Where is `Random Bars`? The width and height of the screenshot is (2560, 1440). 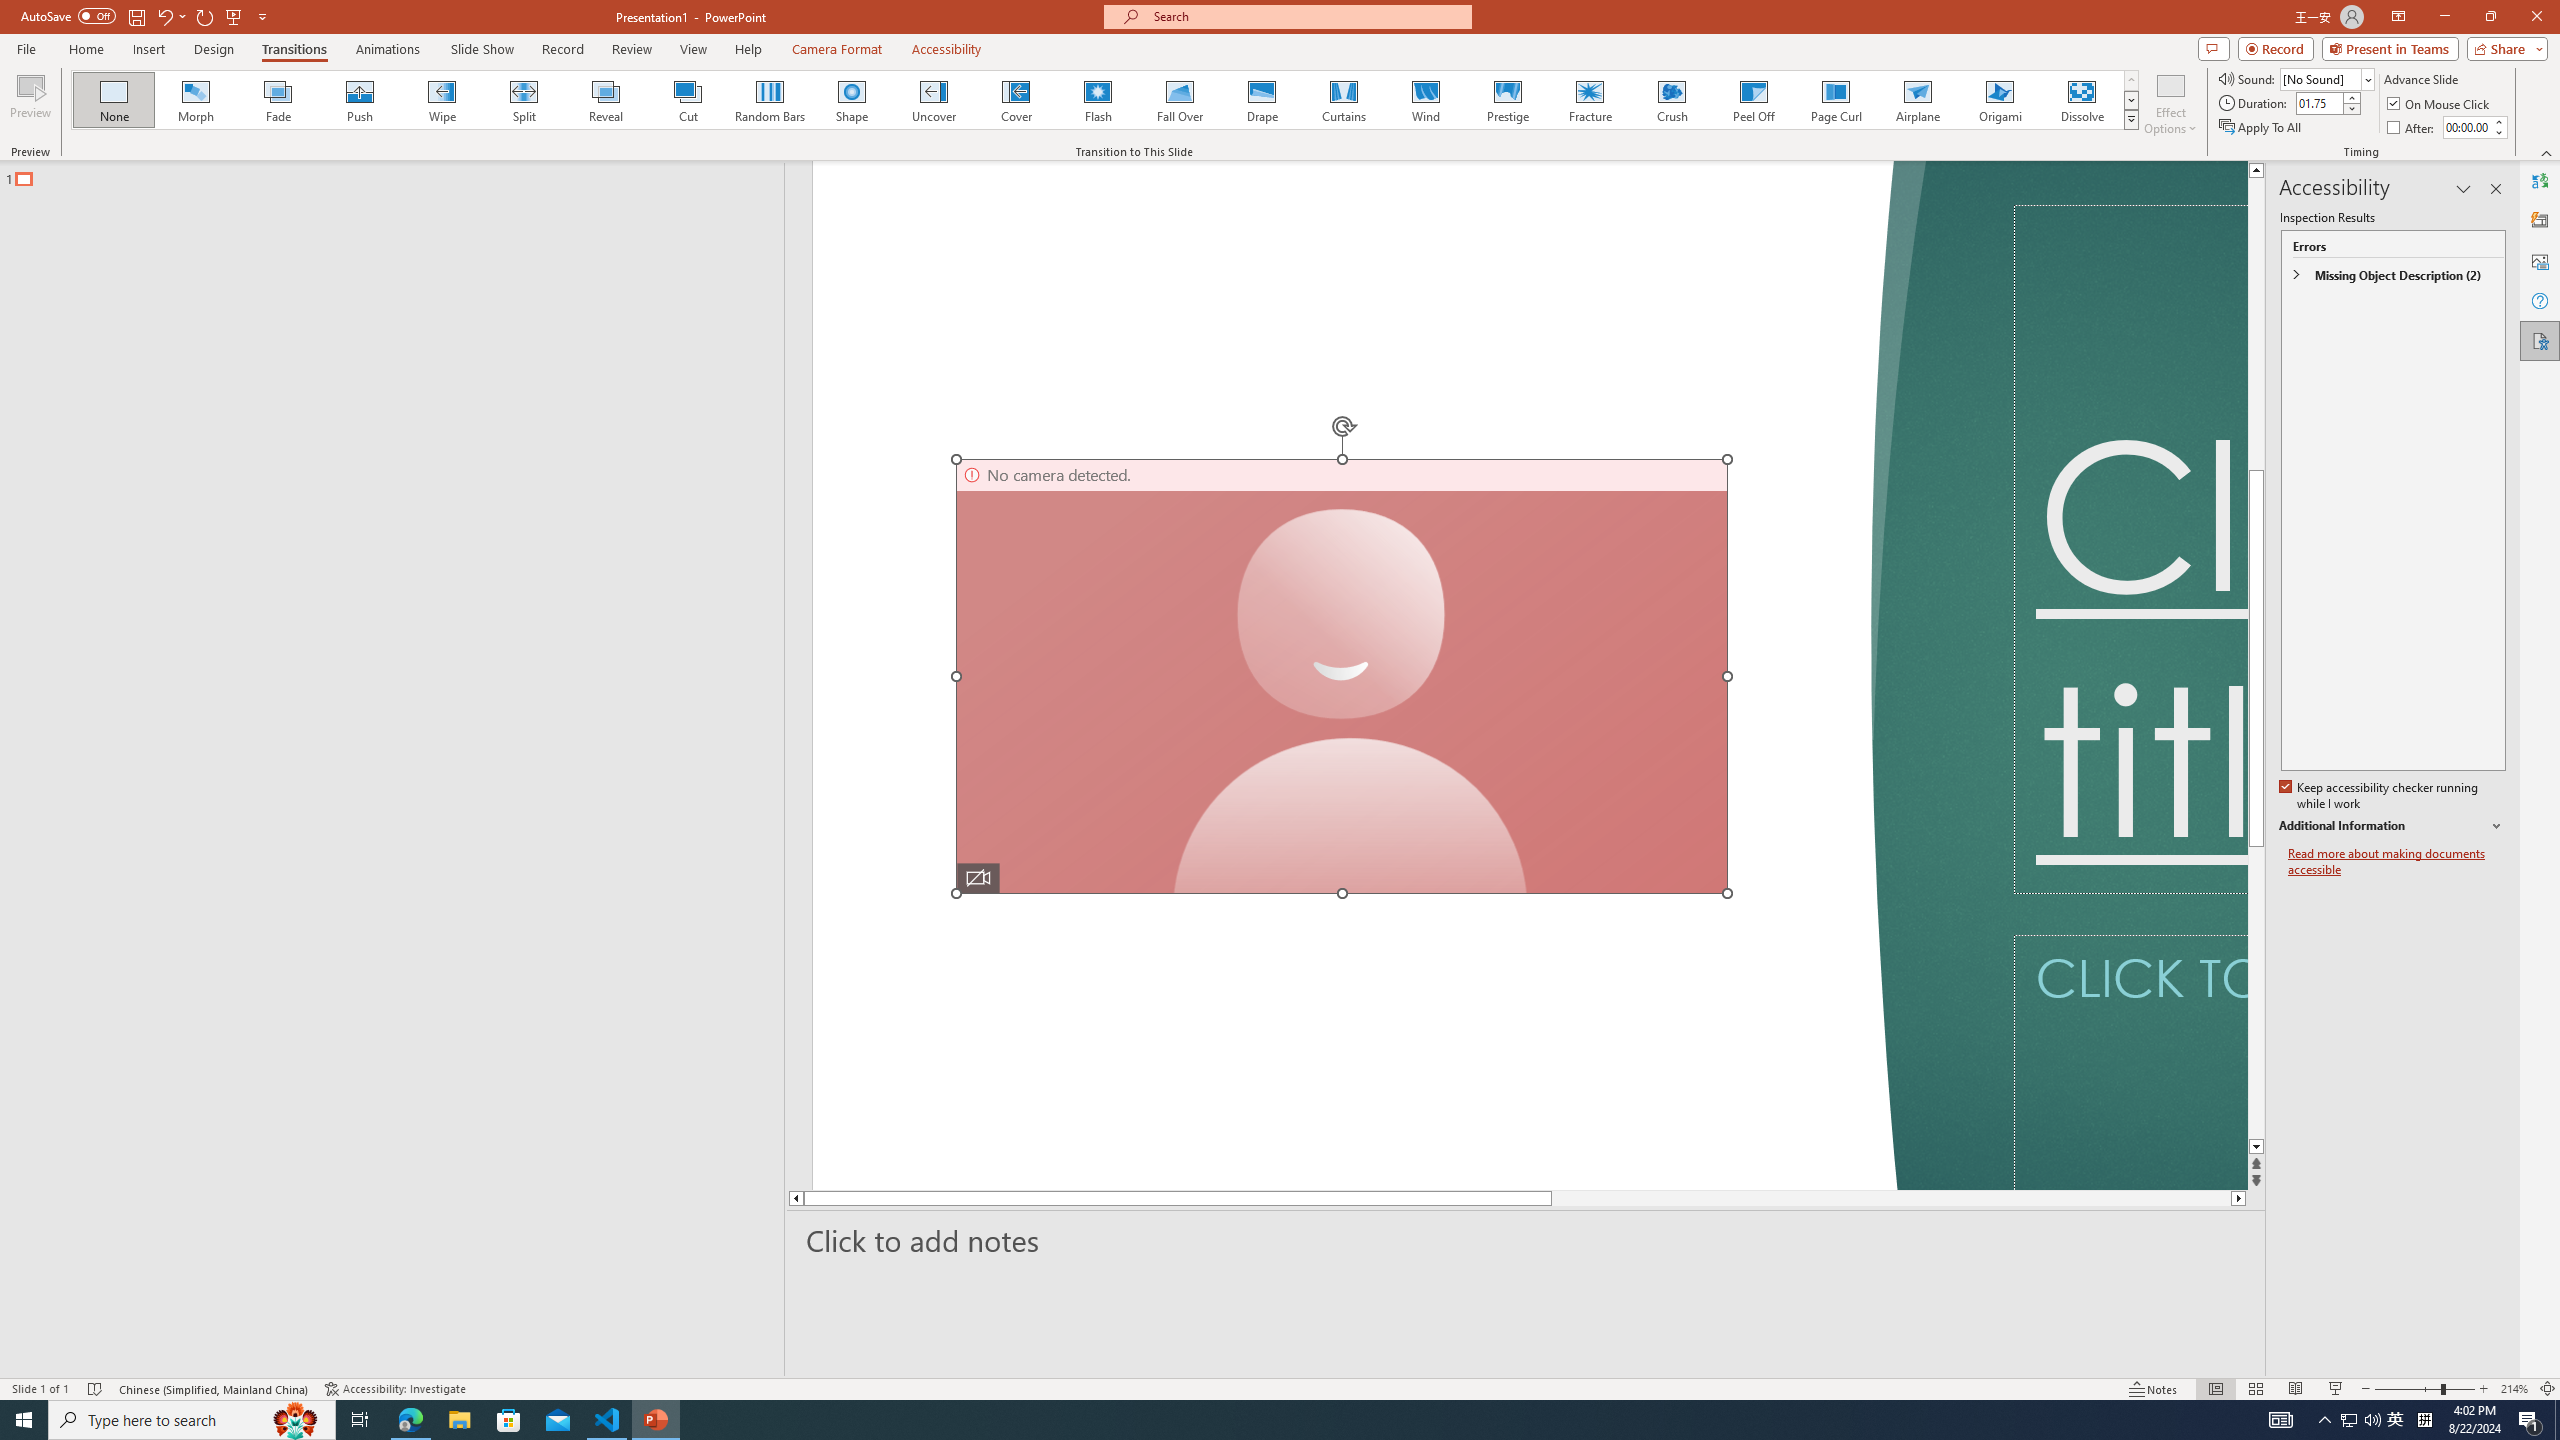 Random Bars is located at coordinates (770, 100).